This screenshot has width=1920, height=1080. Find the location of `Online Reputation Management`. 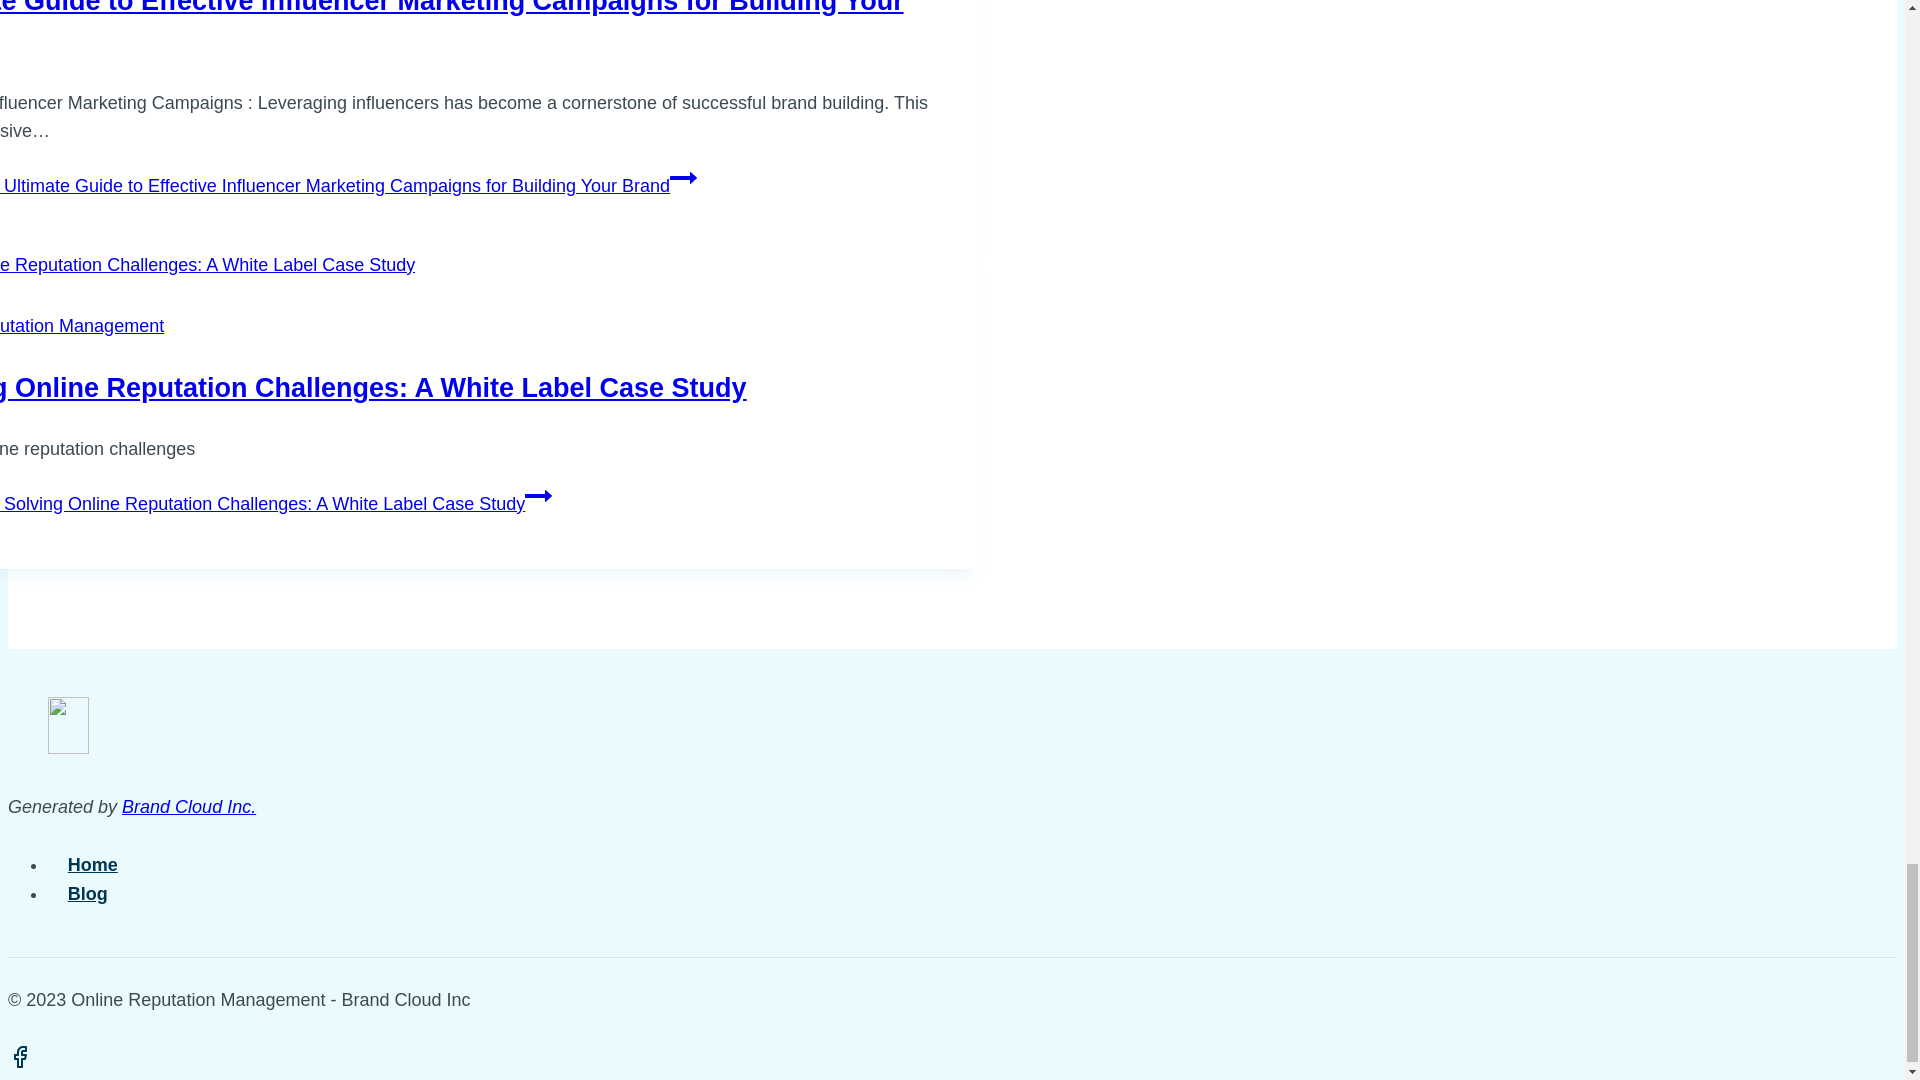

Online Reputation Management is located at coordinates (82, 326).